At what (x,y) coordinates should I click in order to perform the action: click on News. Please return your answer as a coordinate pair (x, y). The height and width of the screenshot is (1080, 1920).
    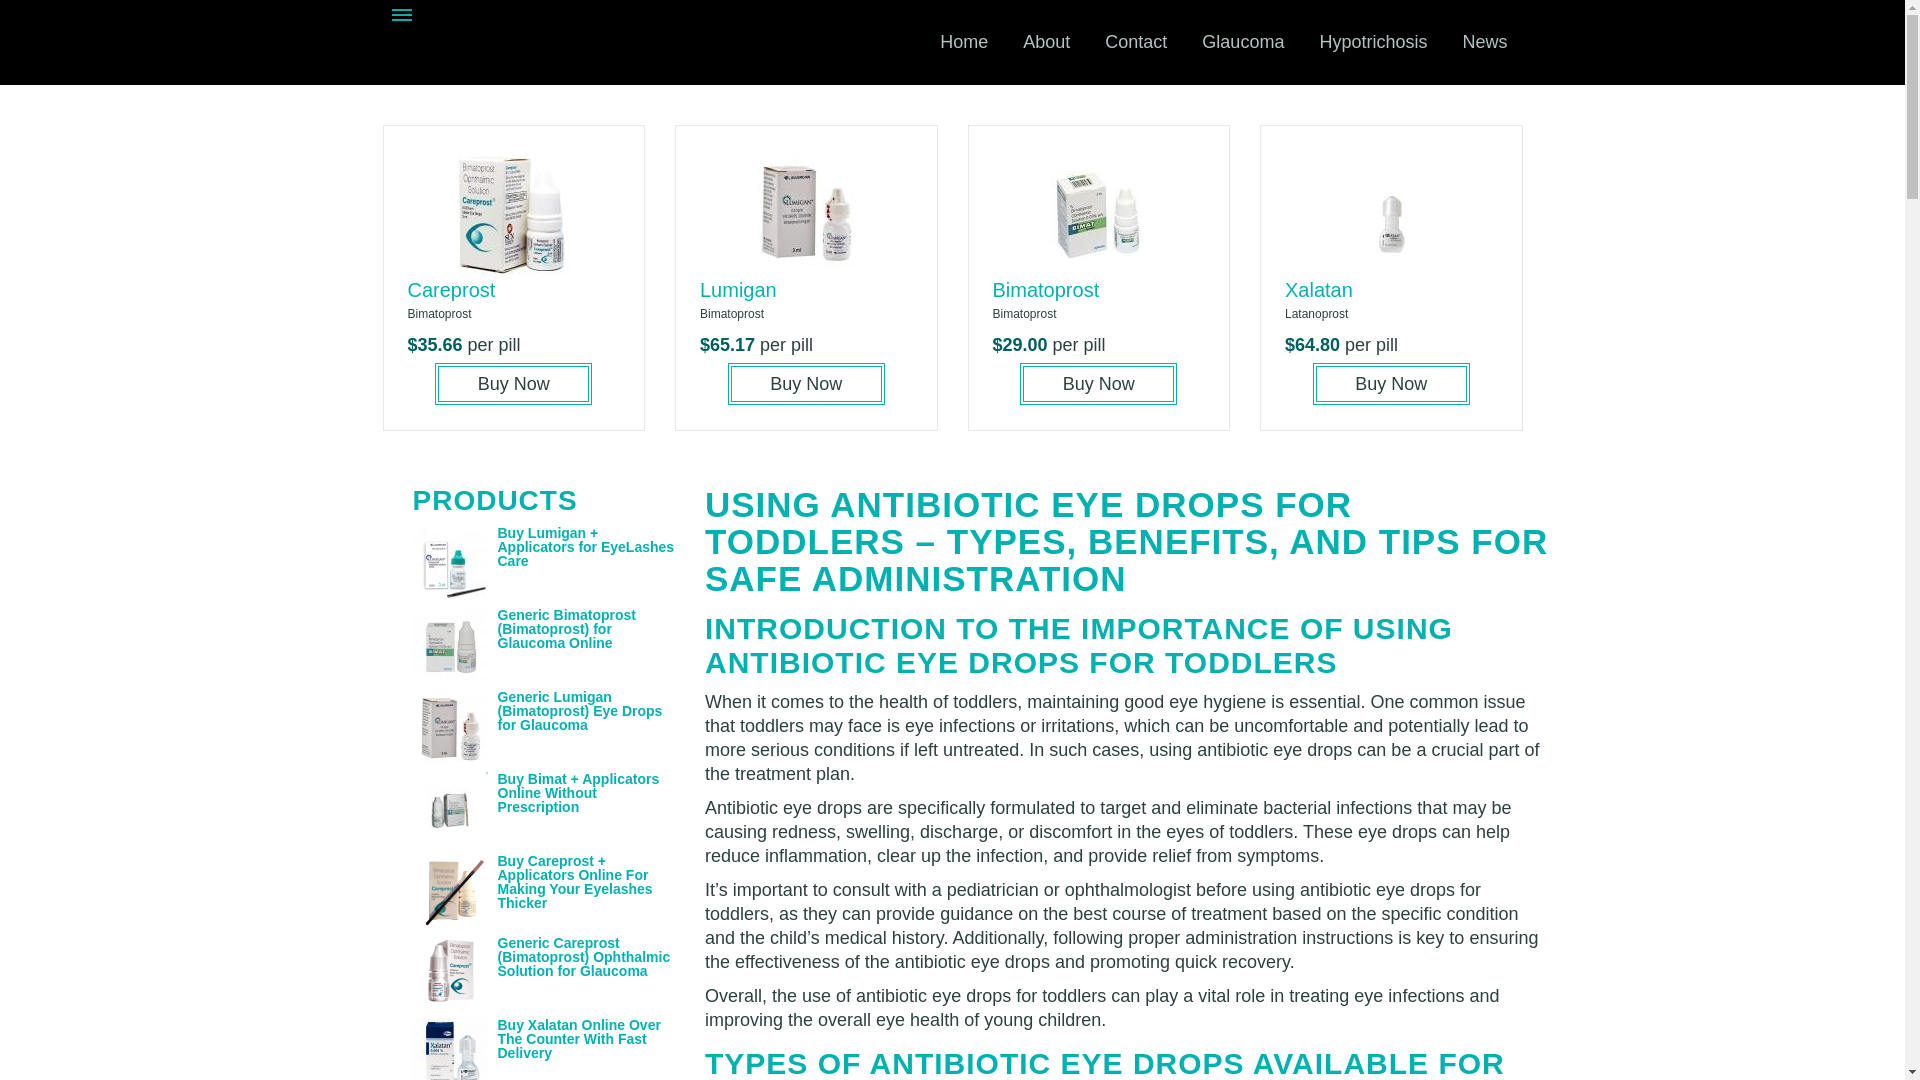
    Looking at the image, I should click on (1484, 42).